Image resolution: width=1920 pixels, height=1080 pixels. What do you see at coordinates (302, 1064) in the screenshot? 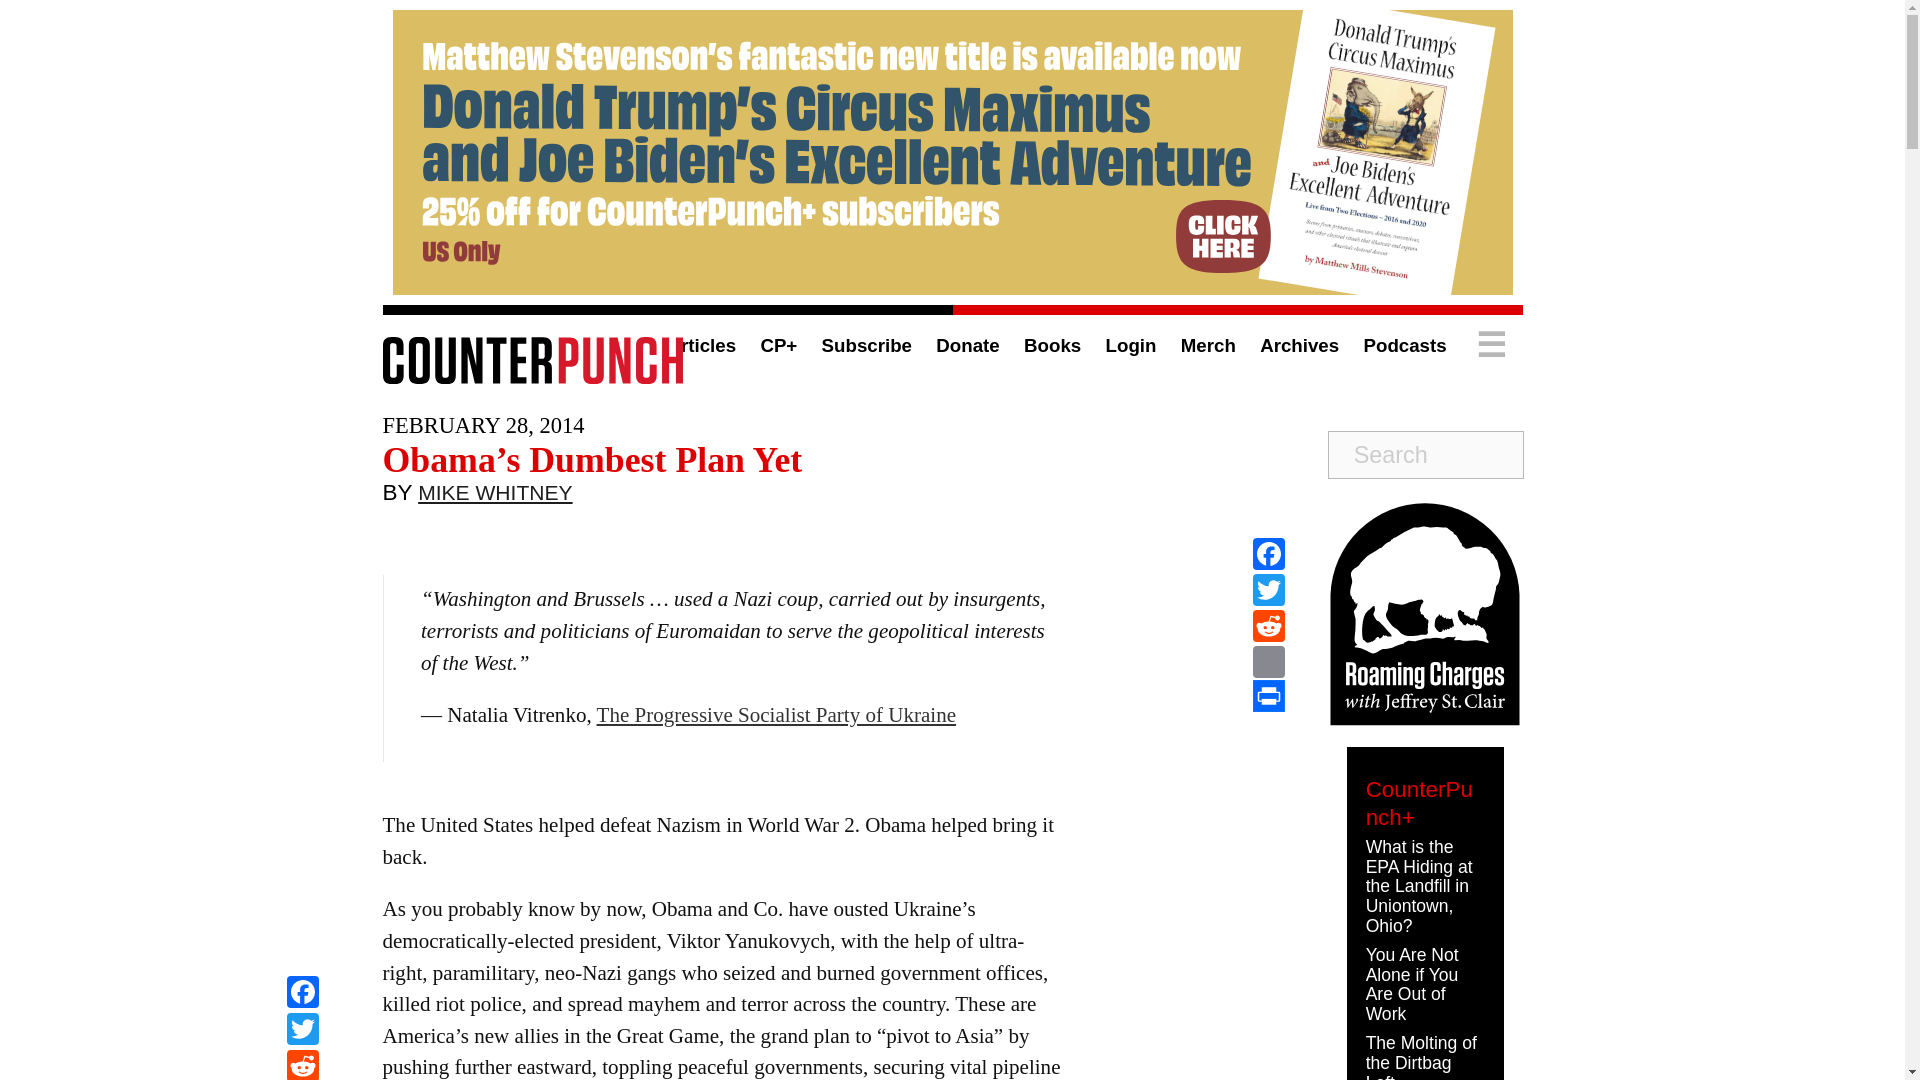
I see `Reddit` at bounding box center [302, 1064].